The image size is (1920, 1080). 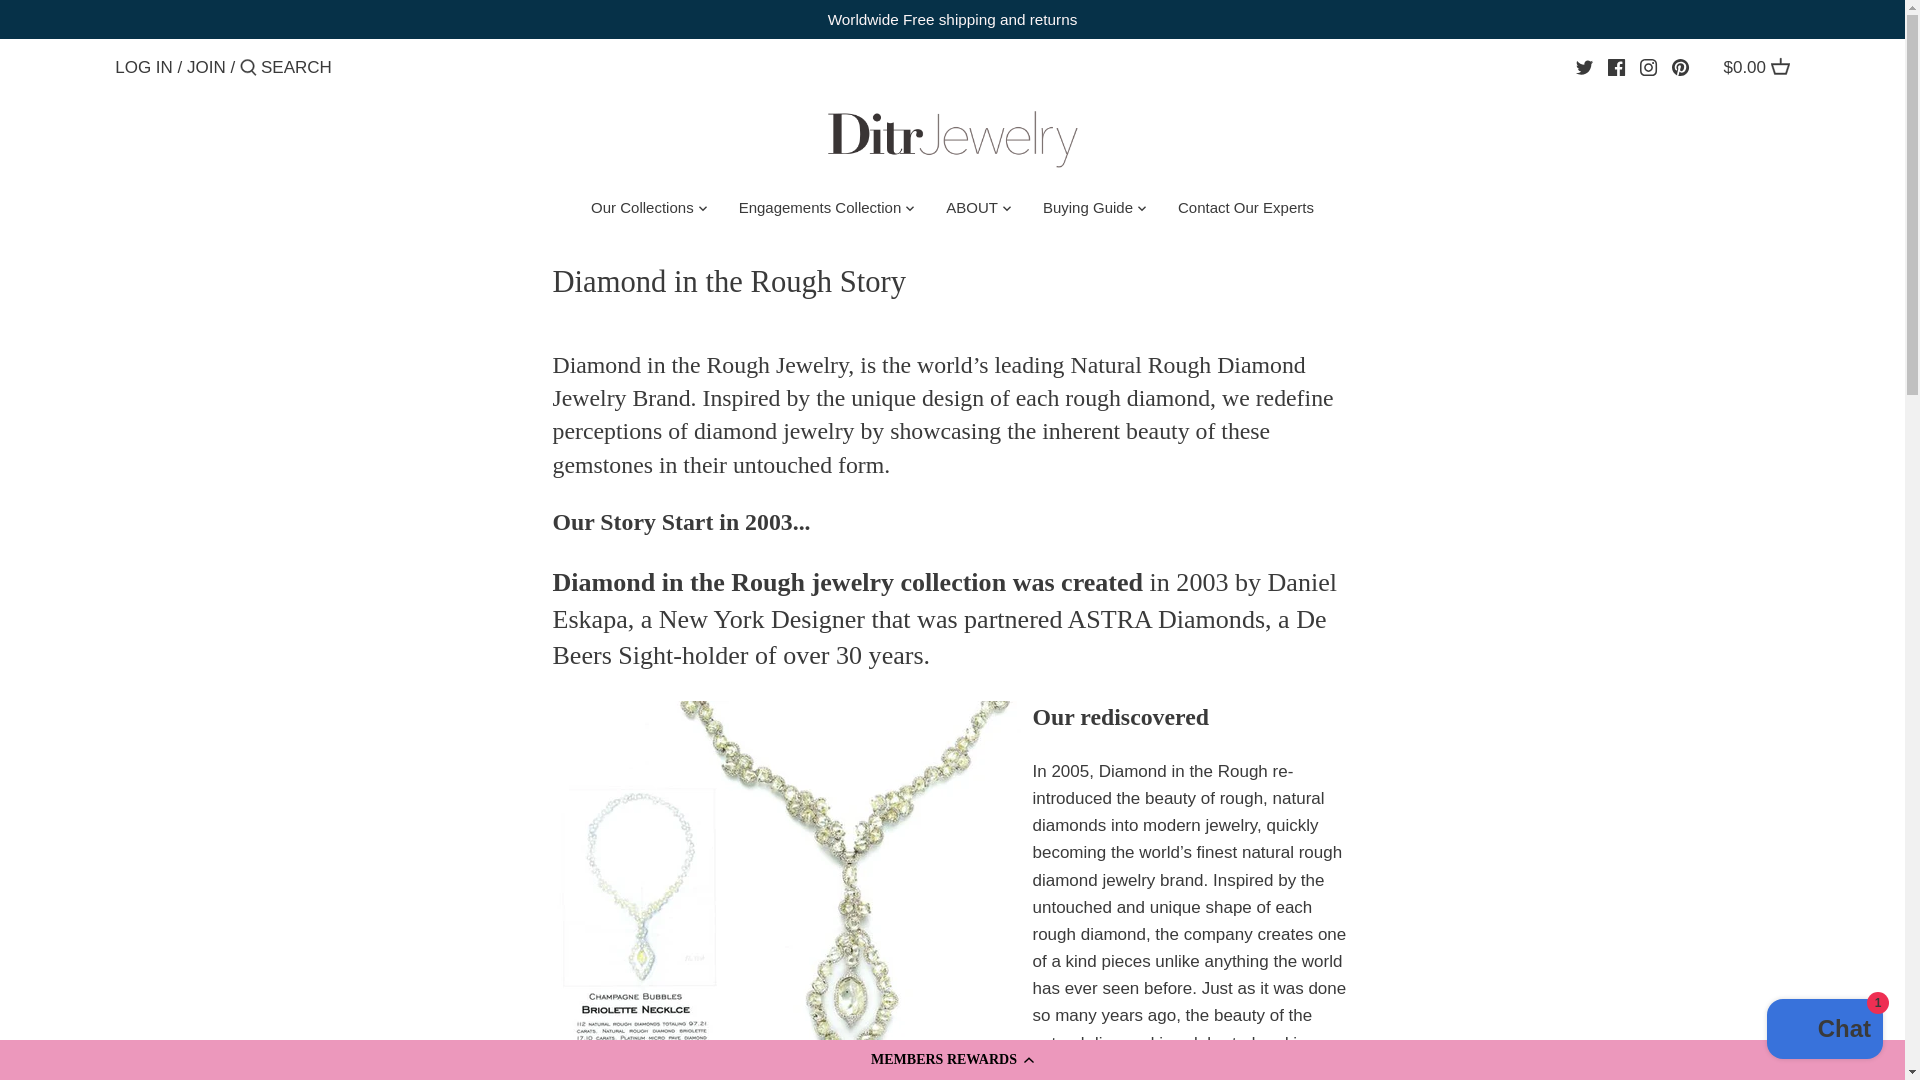 What do you see at coordinates (1680, 67) in the screenshot?
I see `PINTEREST` at bounding box center [1680, 67].